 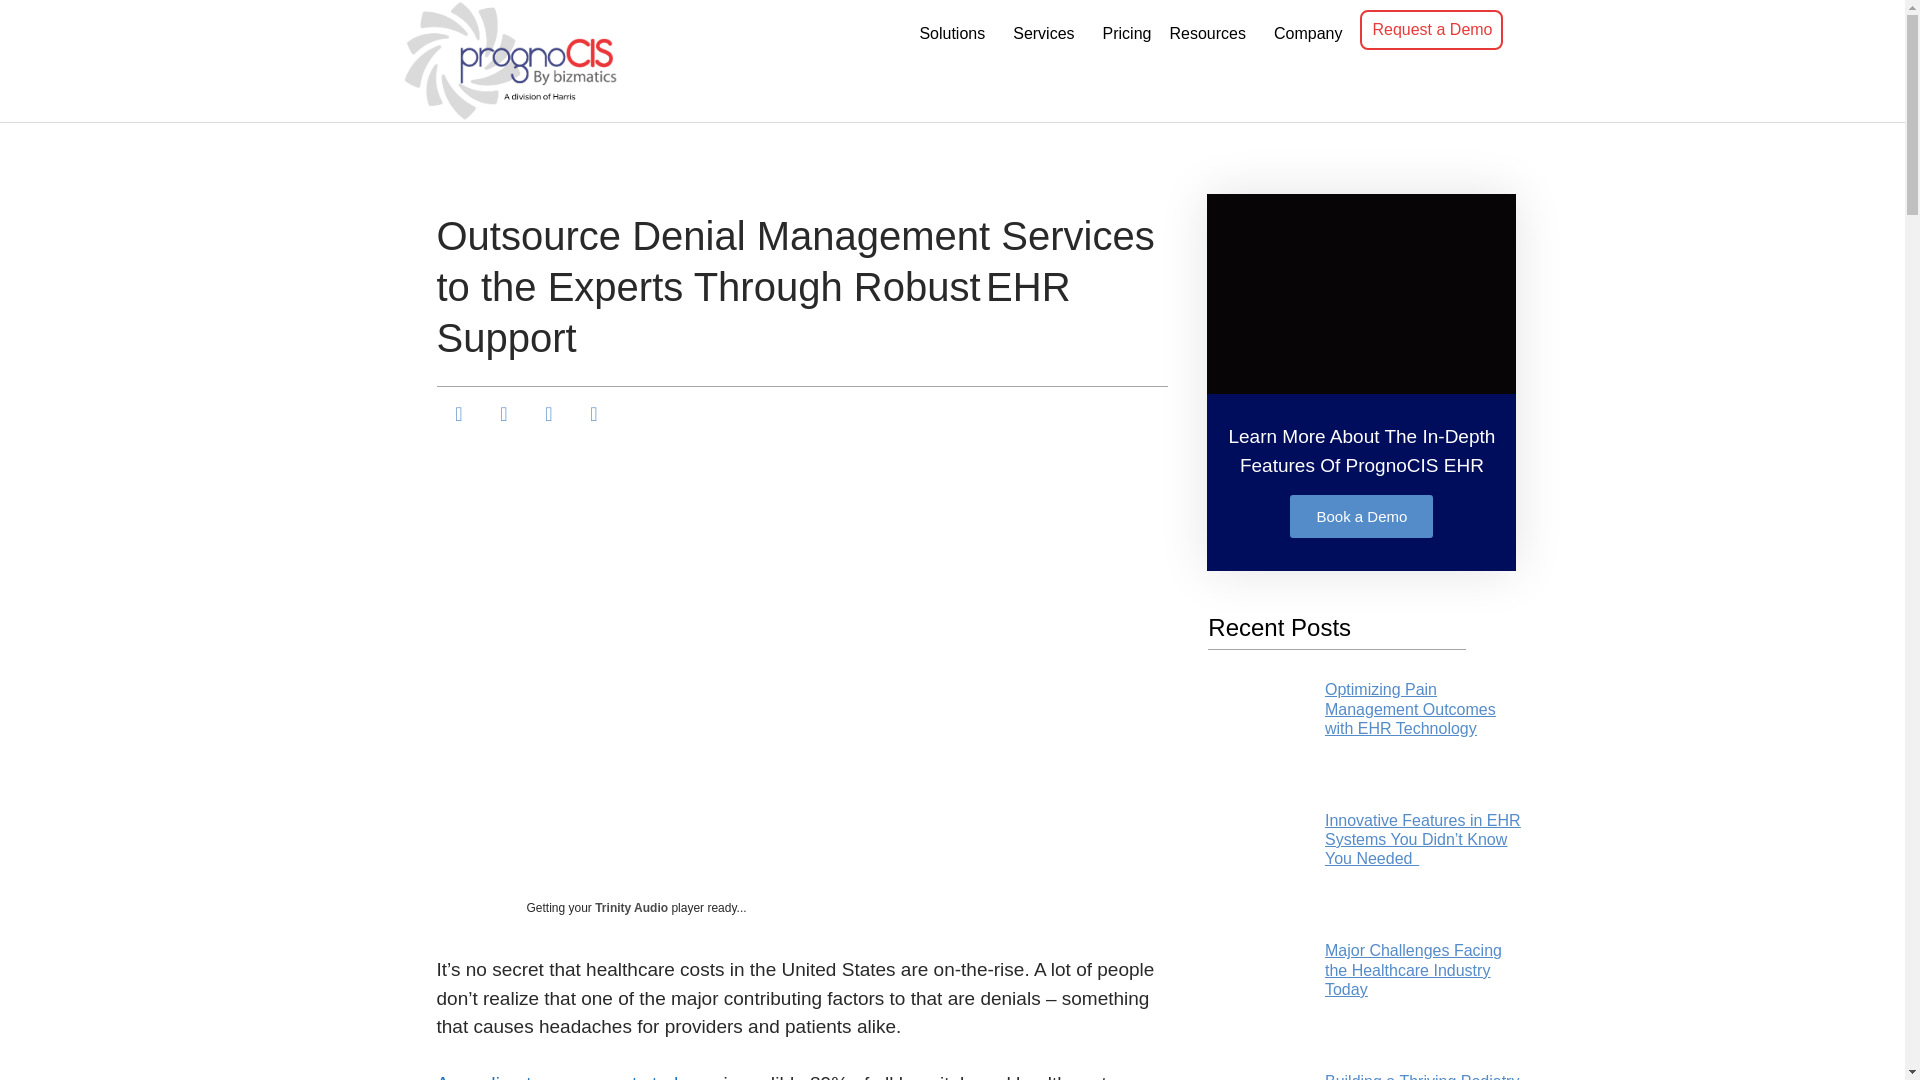 I want to click on Pricing, so click(x=1126, y=34).